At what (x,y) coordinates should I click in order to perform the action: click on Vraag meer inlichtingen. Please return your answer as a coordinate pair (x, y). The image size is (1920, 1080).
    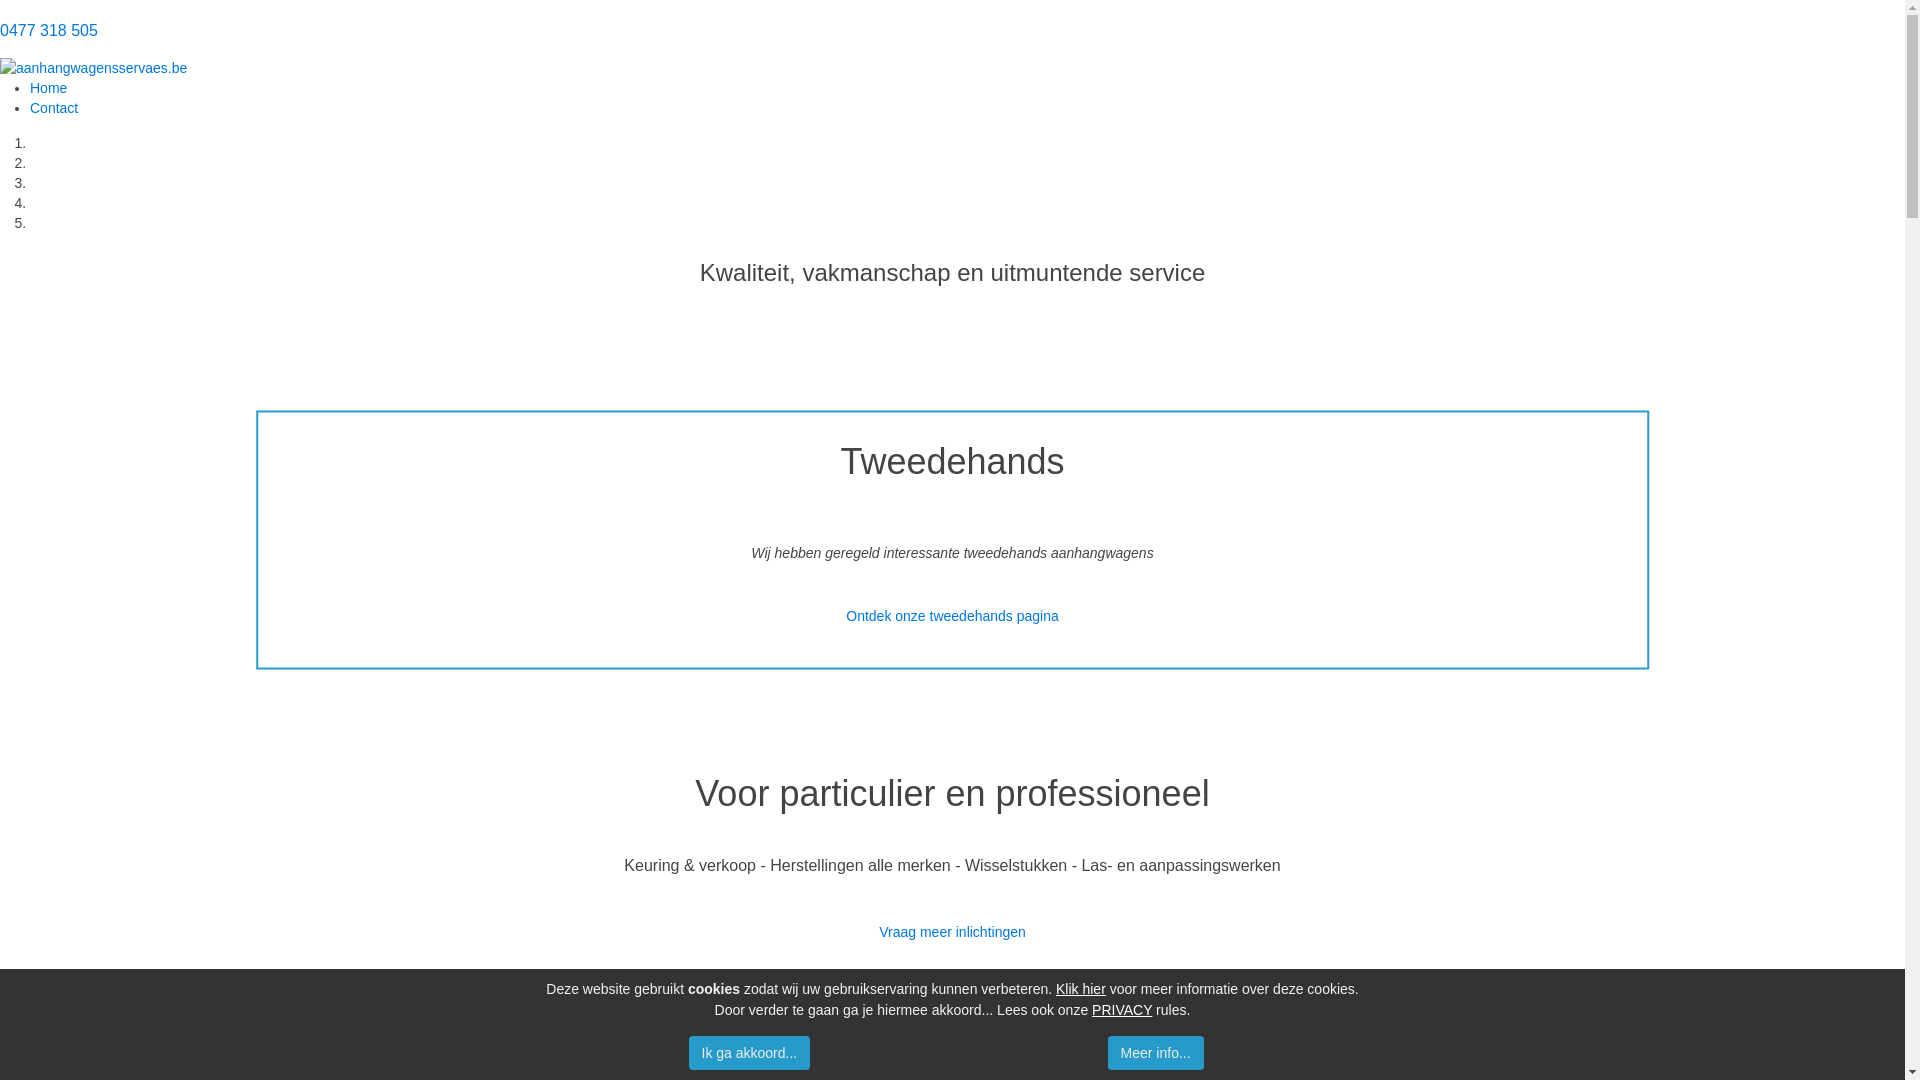
    Looking at the image, I should click on (952, 932).